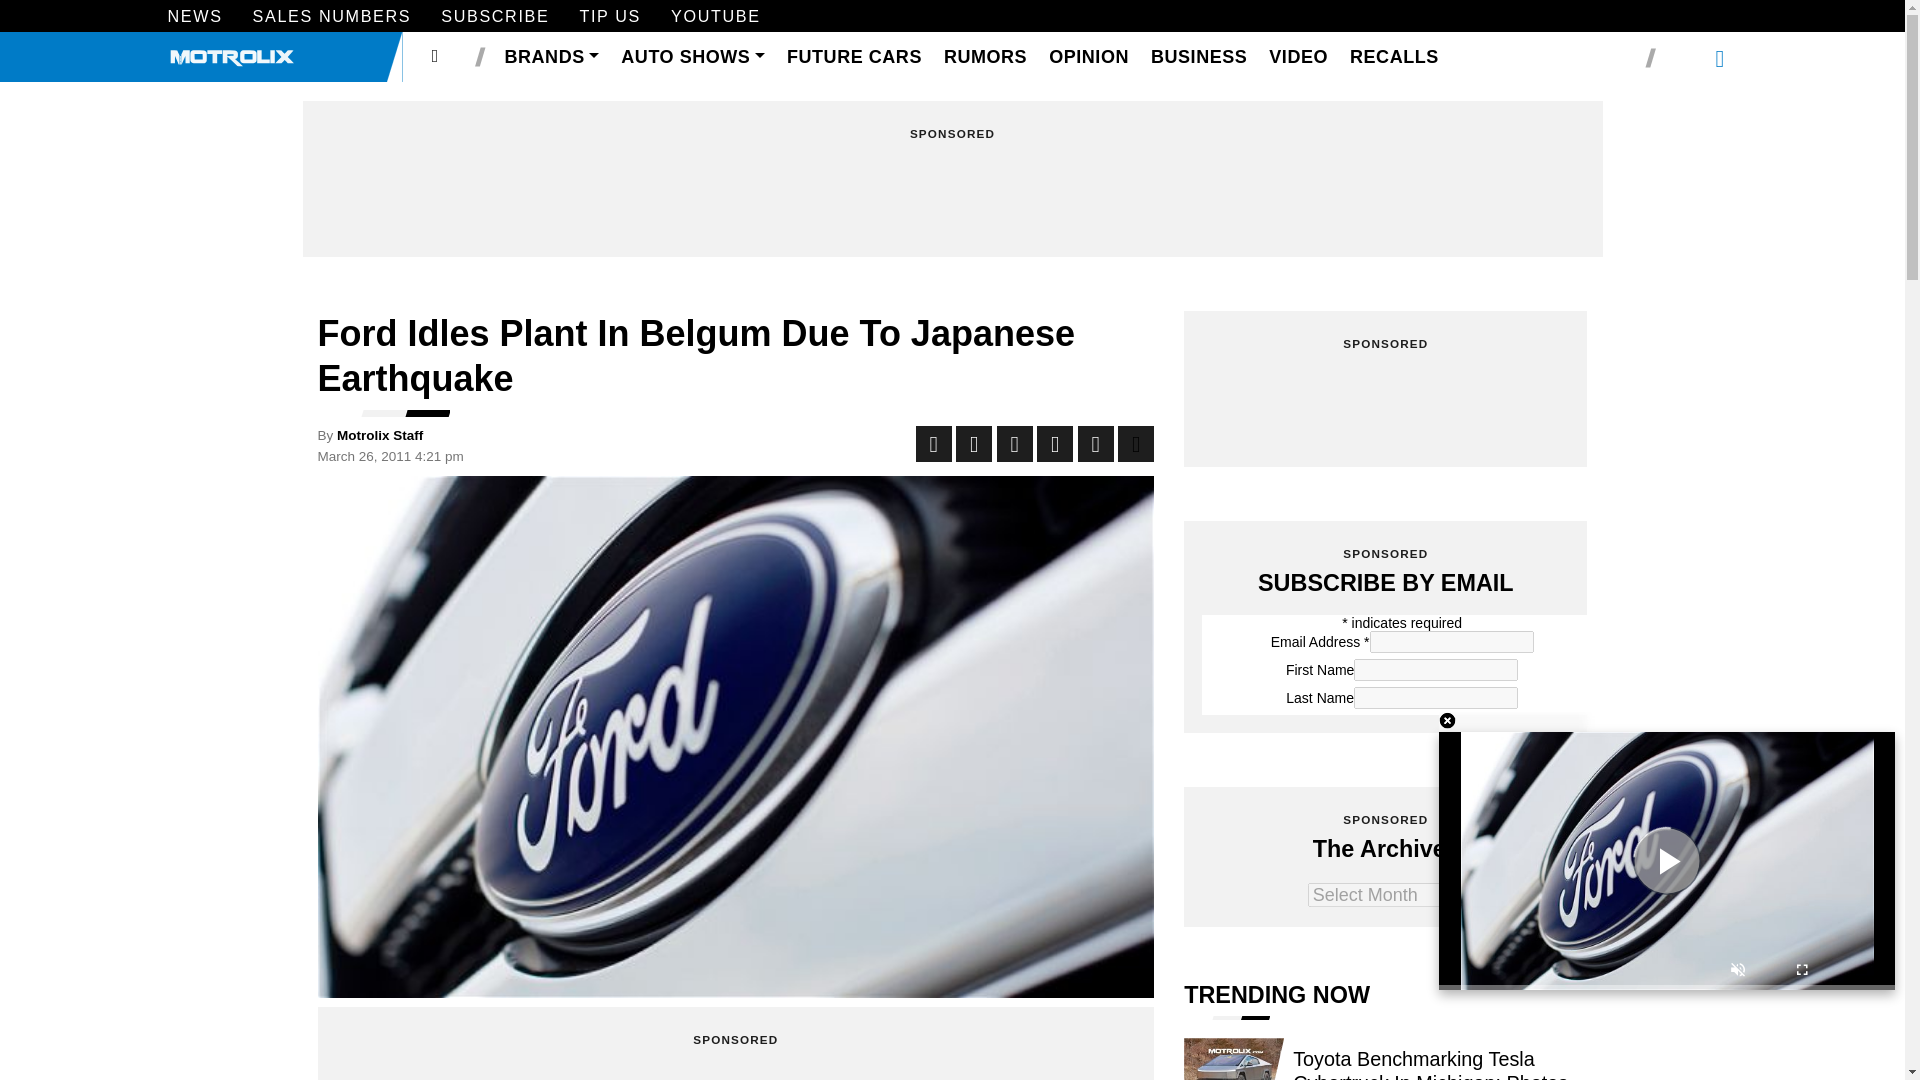 This screenshot has height=1080, width=1920. What do you see at coordinates (610, 18) in the screenshot?
I see `TIP US` at bounding box center [610, 18].